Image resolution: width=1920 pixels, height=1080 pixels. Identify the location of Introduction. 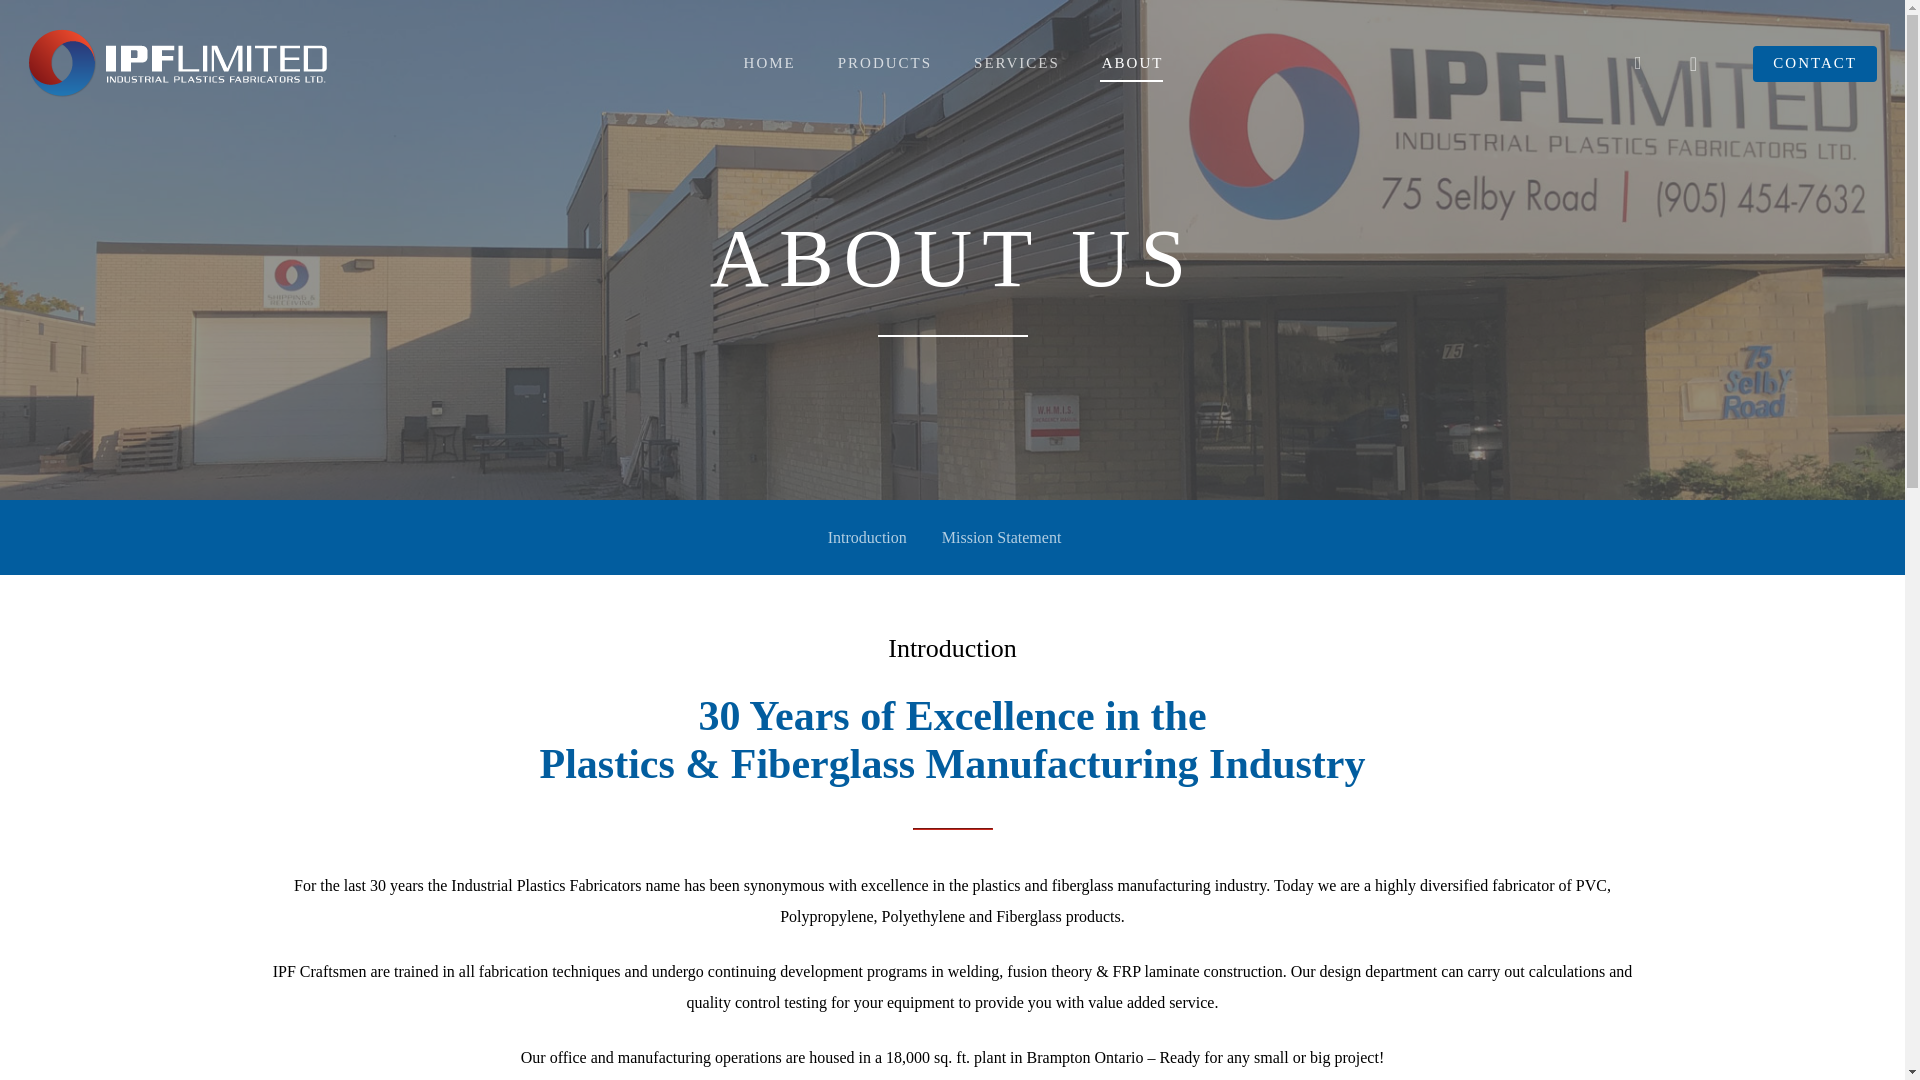
(866, 537).